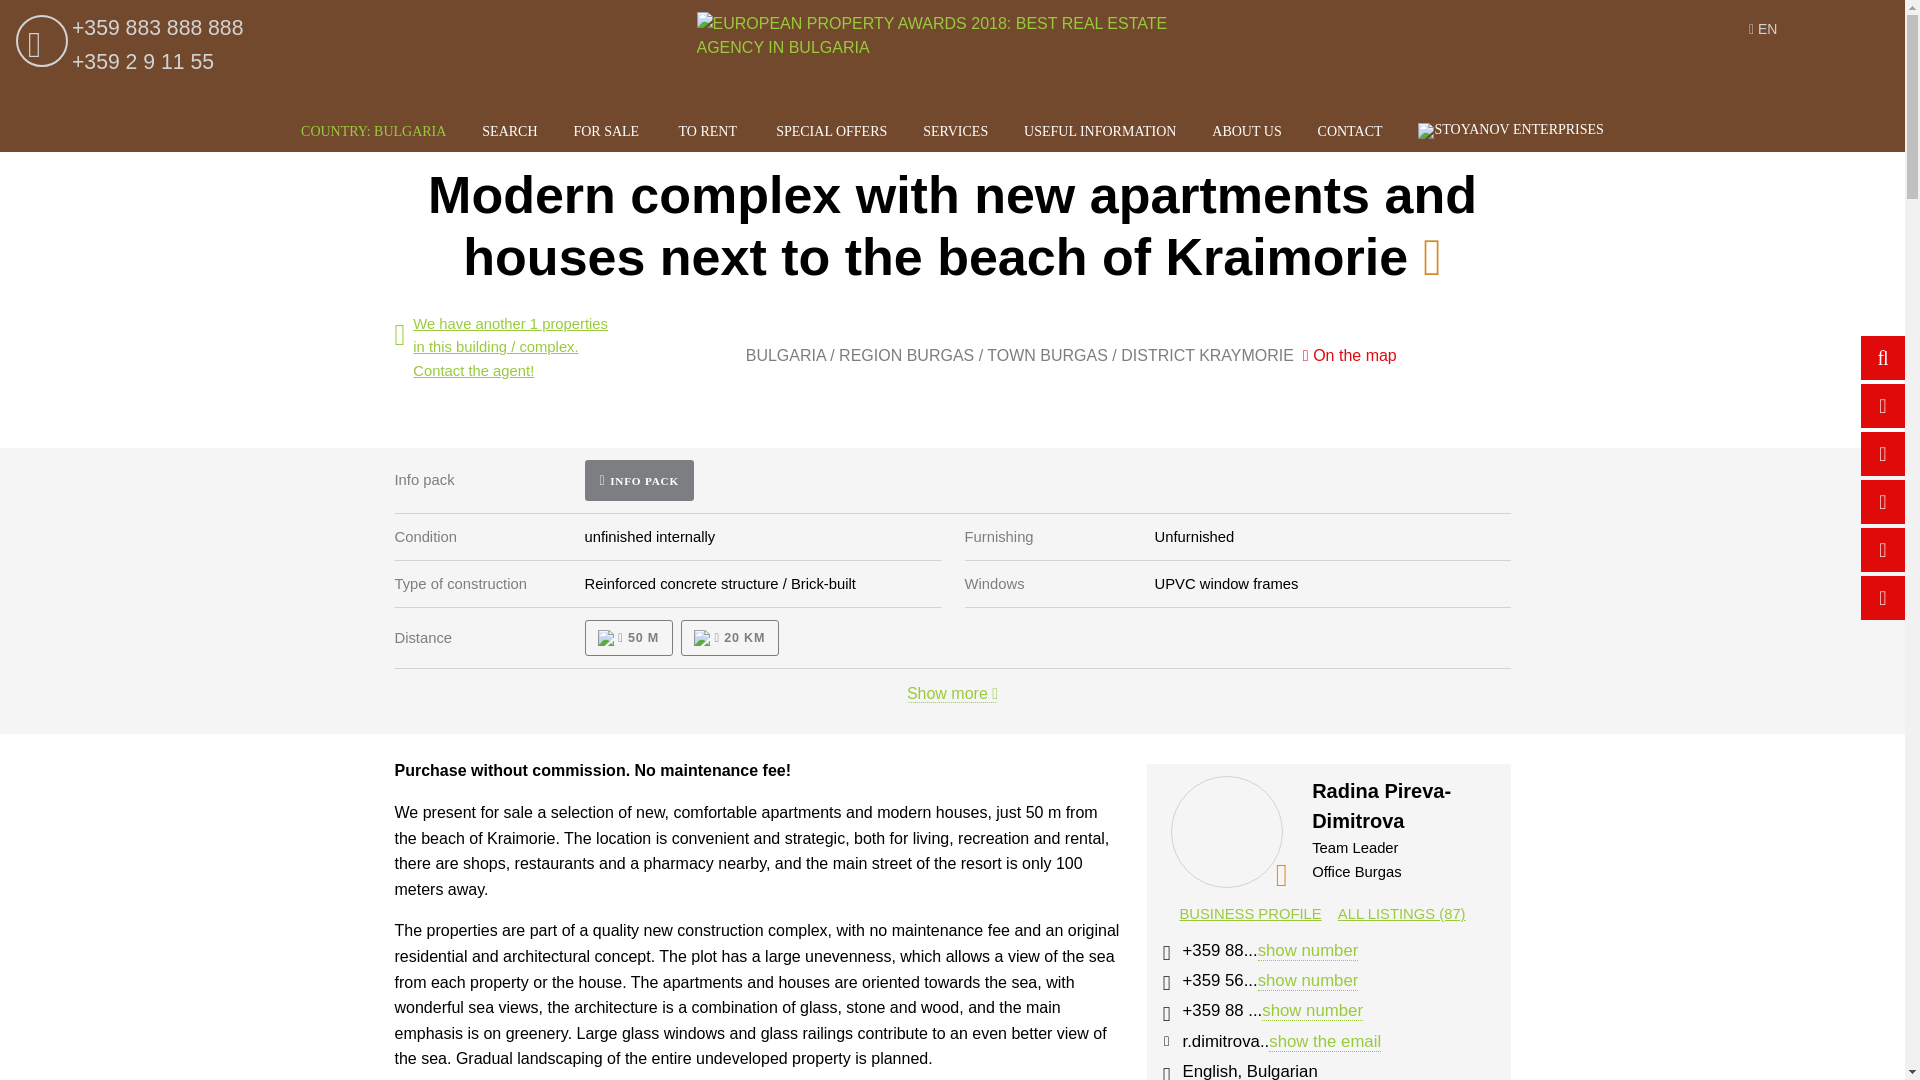 This screenshot has width=1920, height=1080. Describe the element at coordinates (1165, 983) in the screenshot. I see `Landline` at that location.